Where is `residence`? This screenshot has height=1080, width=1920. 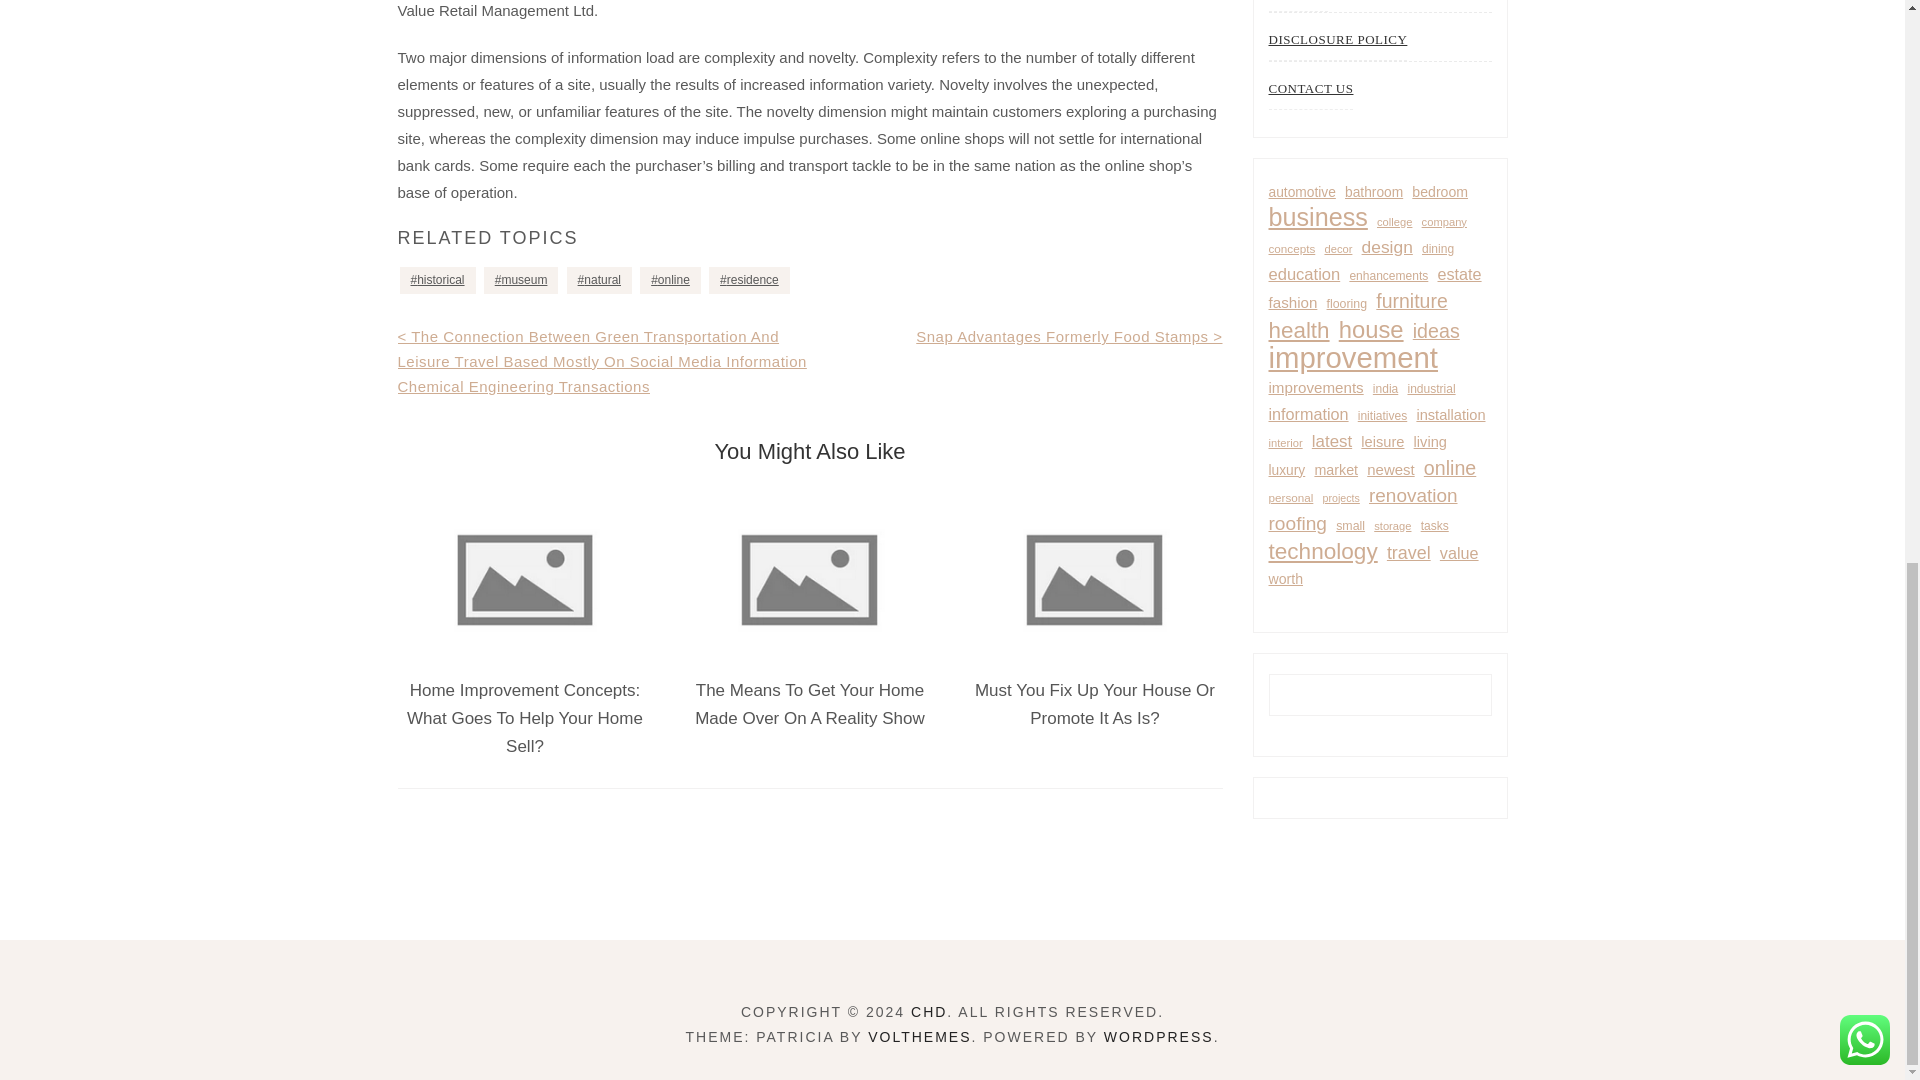
residence is located at coordinates (748, 280).